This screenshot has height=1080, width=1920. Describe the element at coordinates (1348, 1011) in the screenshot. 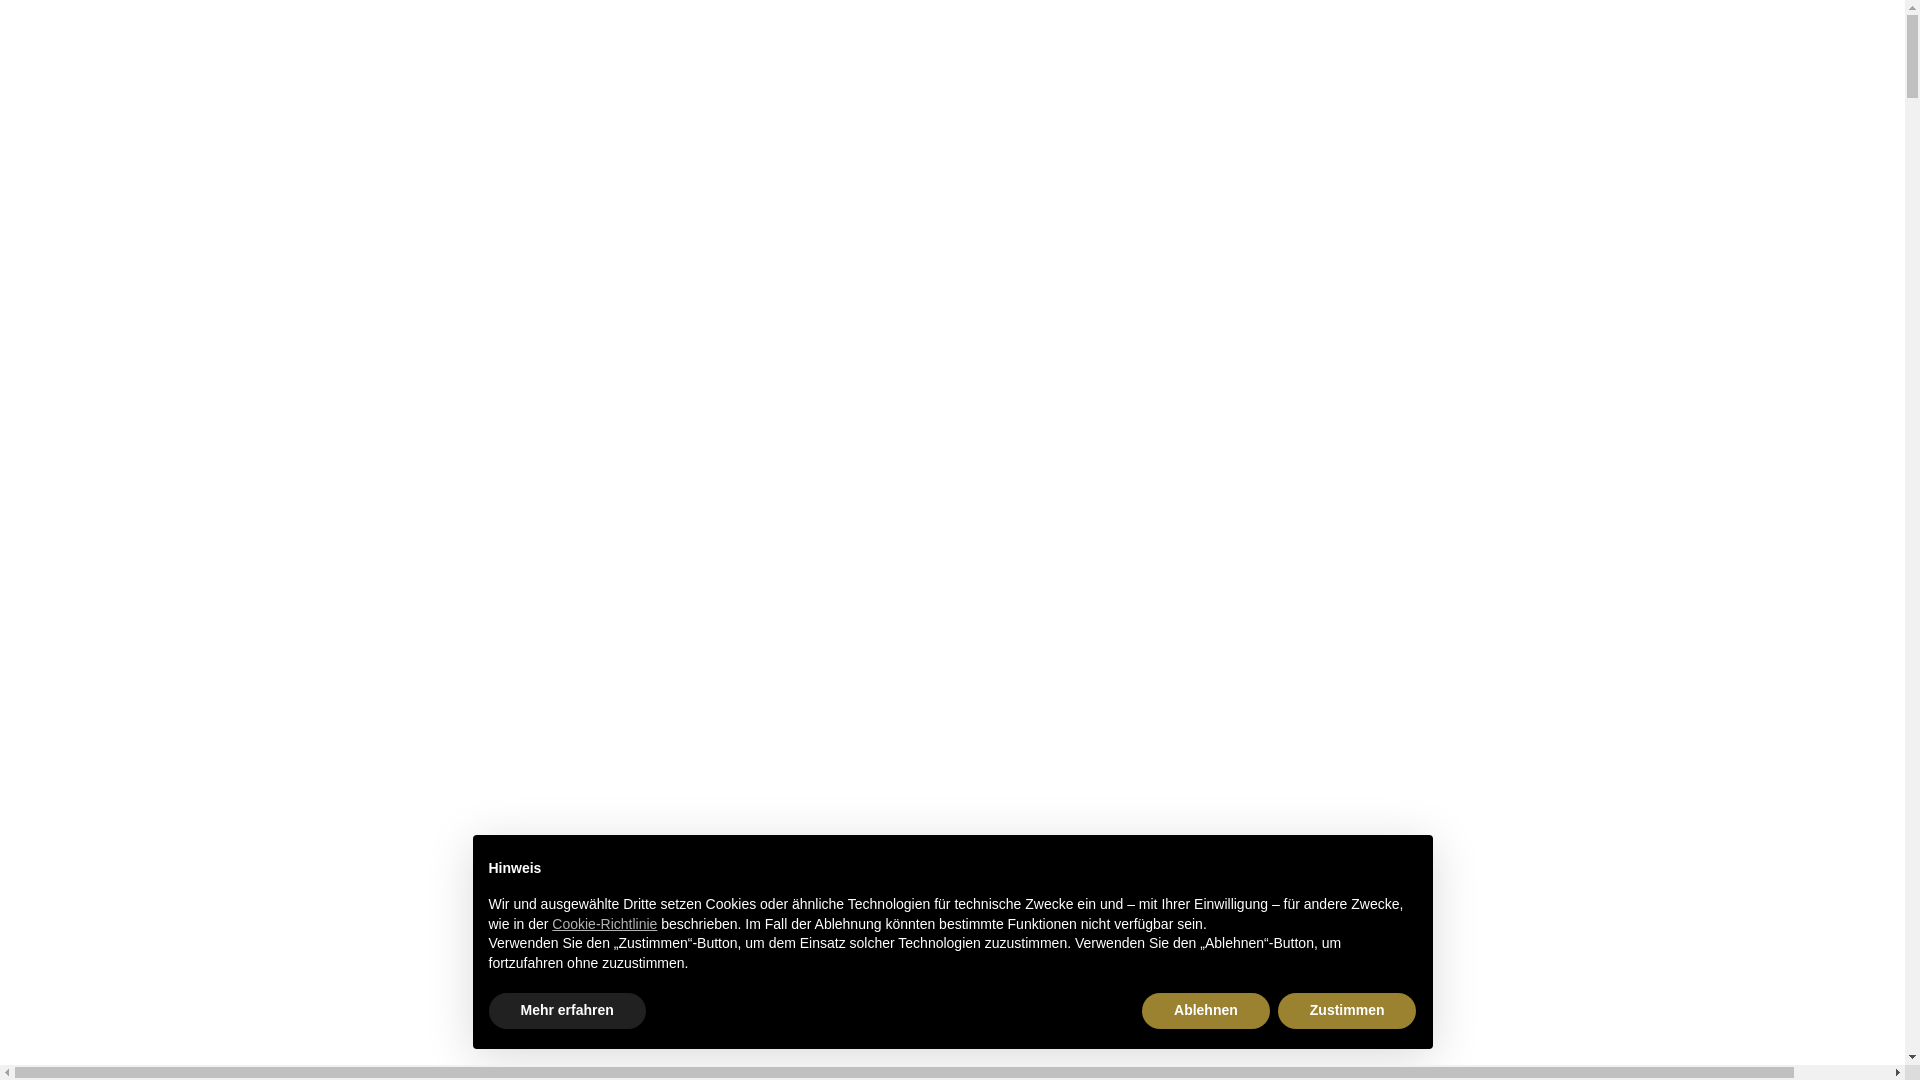

I see `Zustimmen` at that location.